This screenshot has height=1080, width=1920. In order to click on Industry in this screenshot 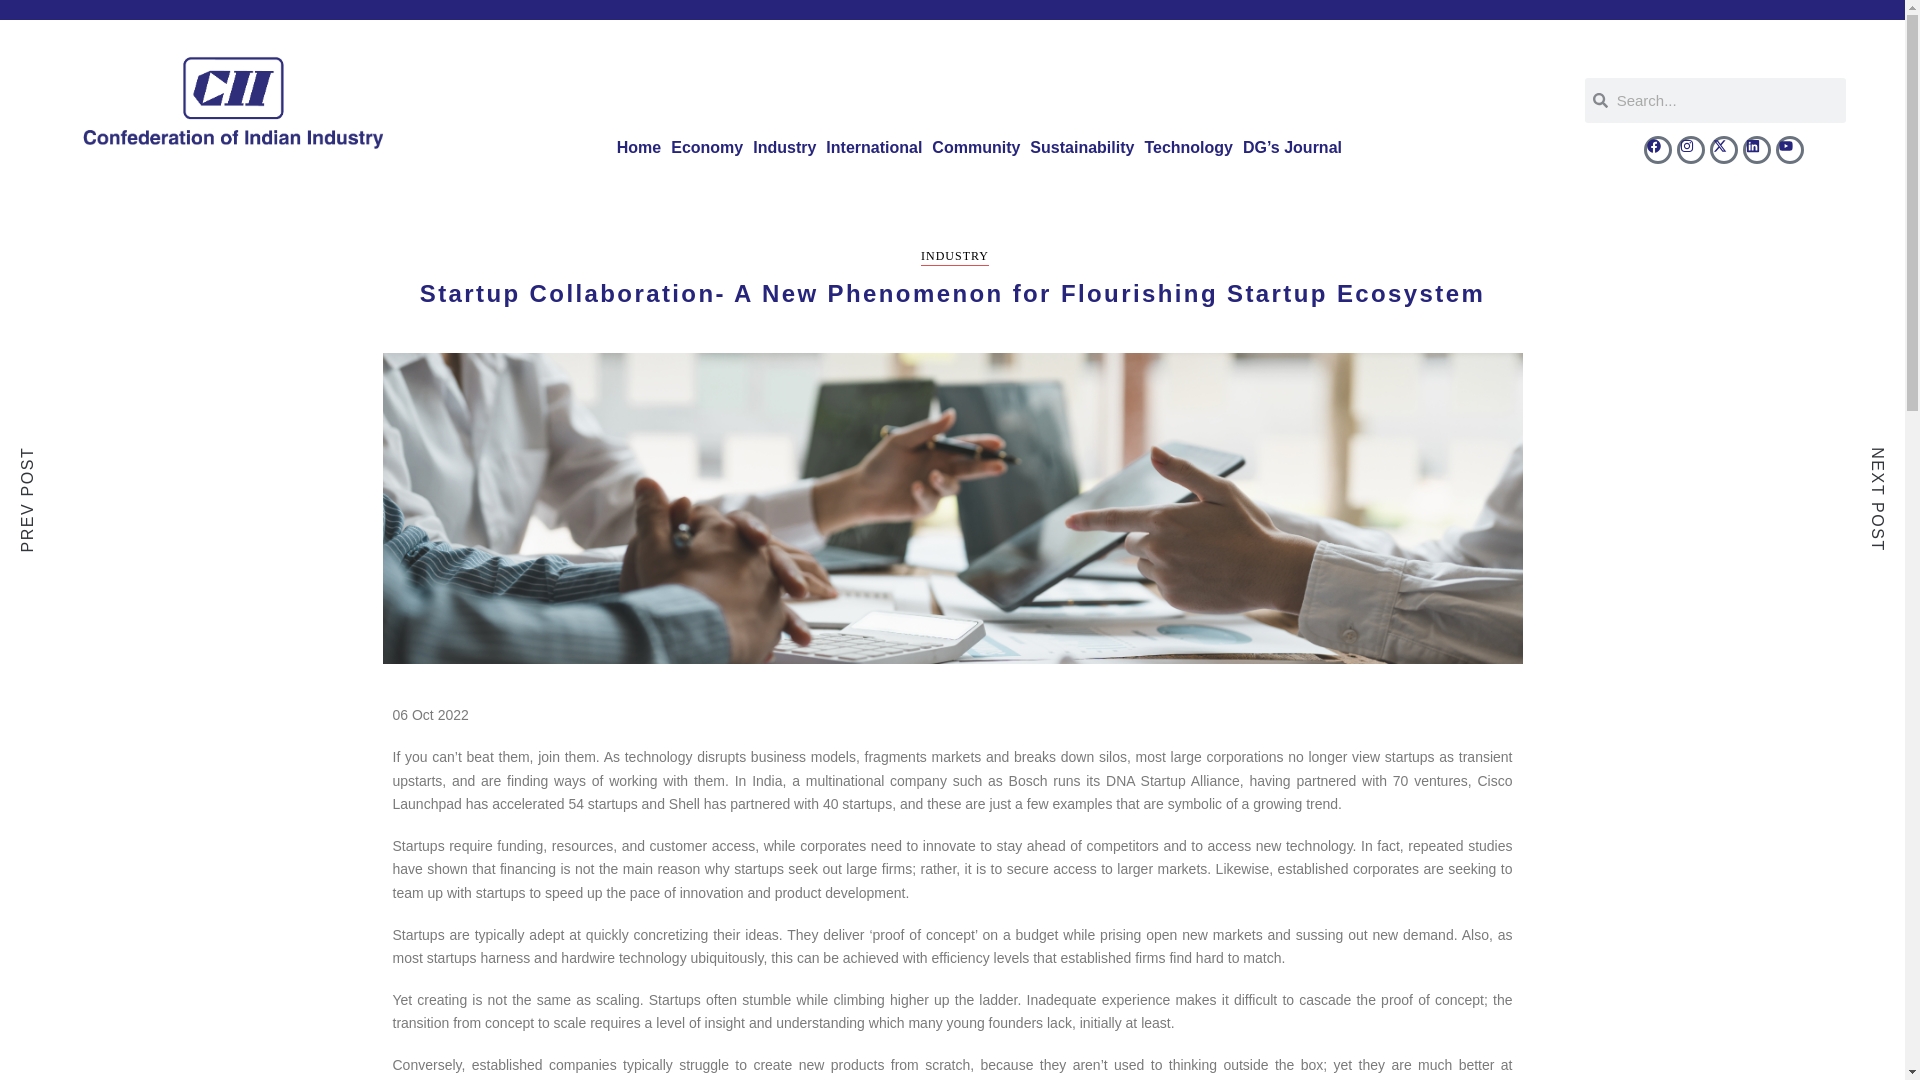, I will do `click(784, 148)`.